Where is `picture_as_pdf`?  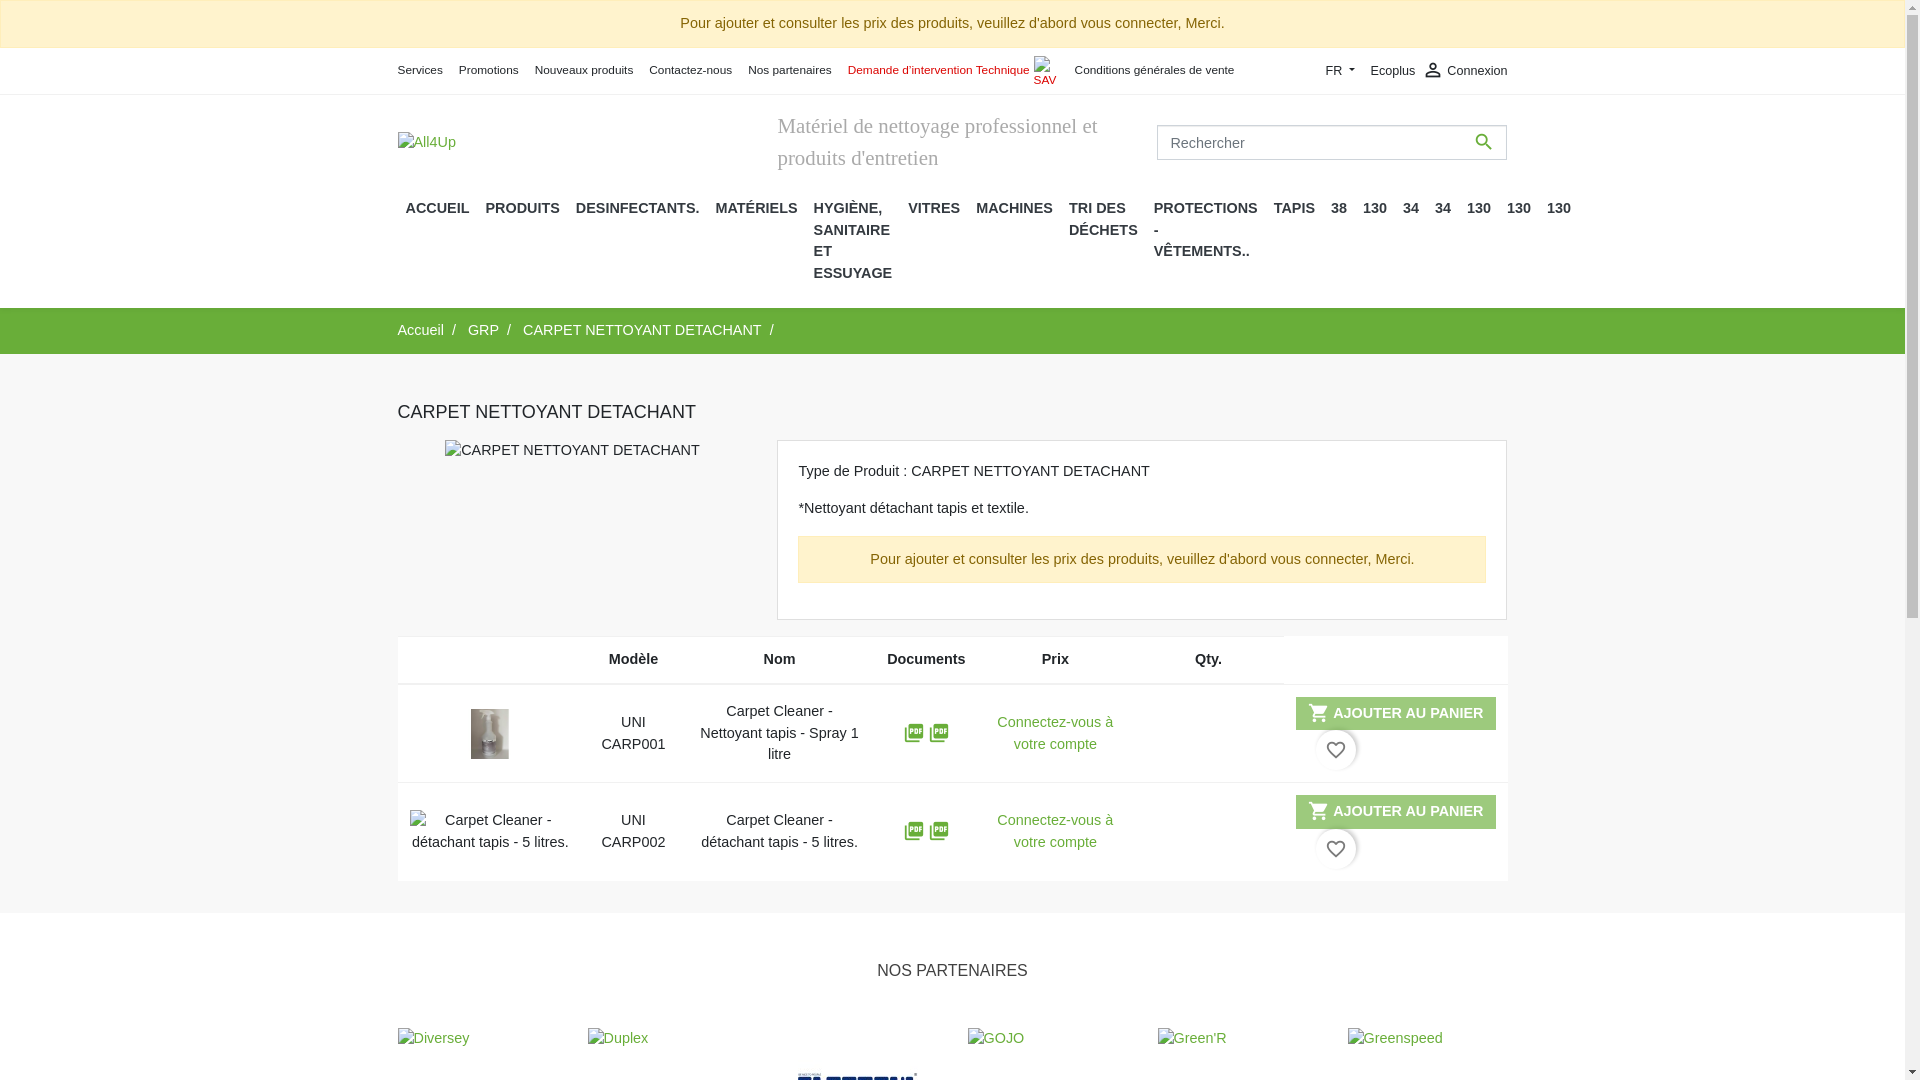 picture_as_pdf is located at coordinates (916, 831).